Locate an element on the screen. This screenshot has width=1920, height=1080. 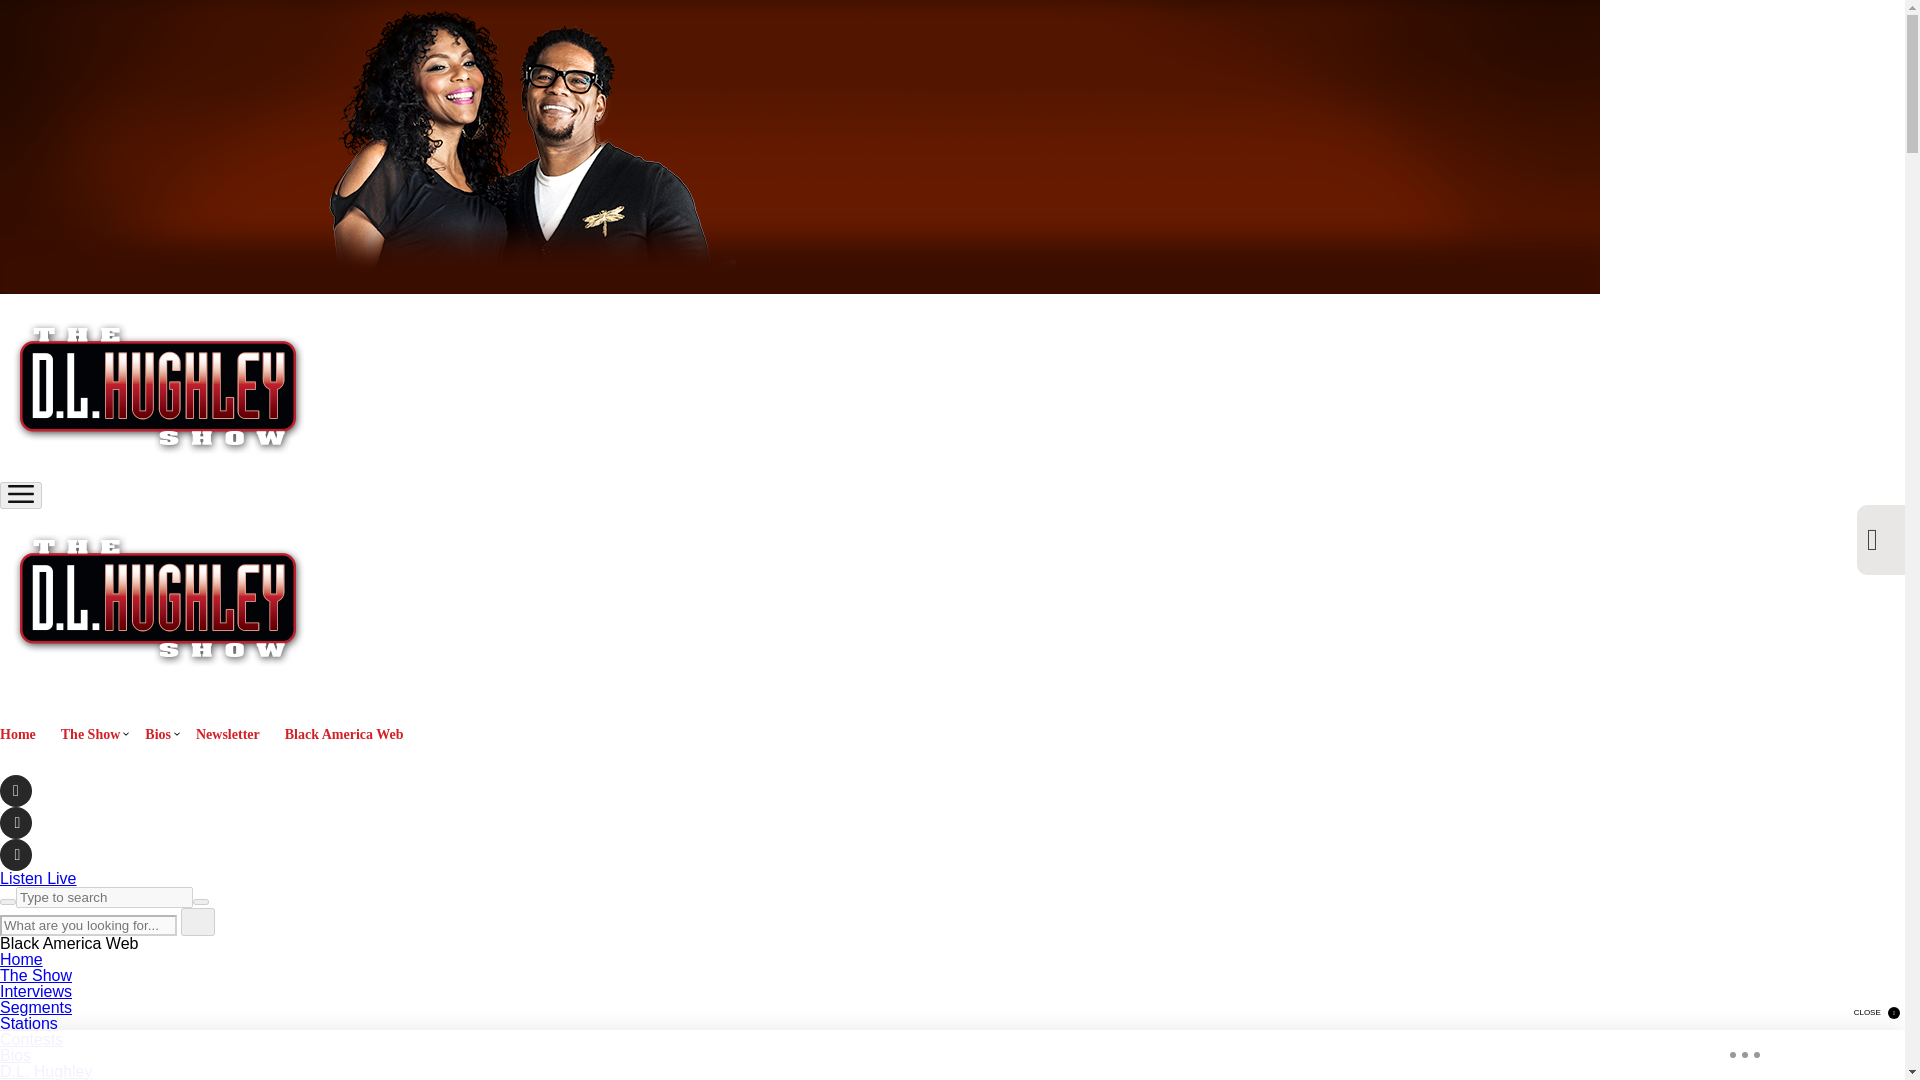
Bios is located at coordinates (15, 1054).